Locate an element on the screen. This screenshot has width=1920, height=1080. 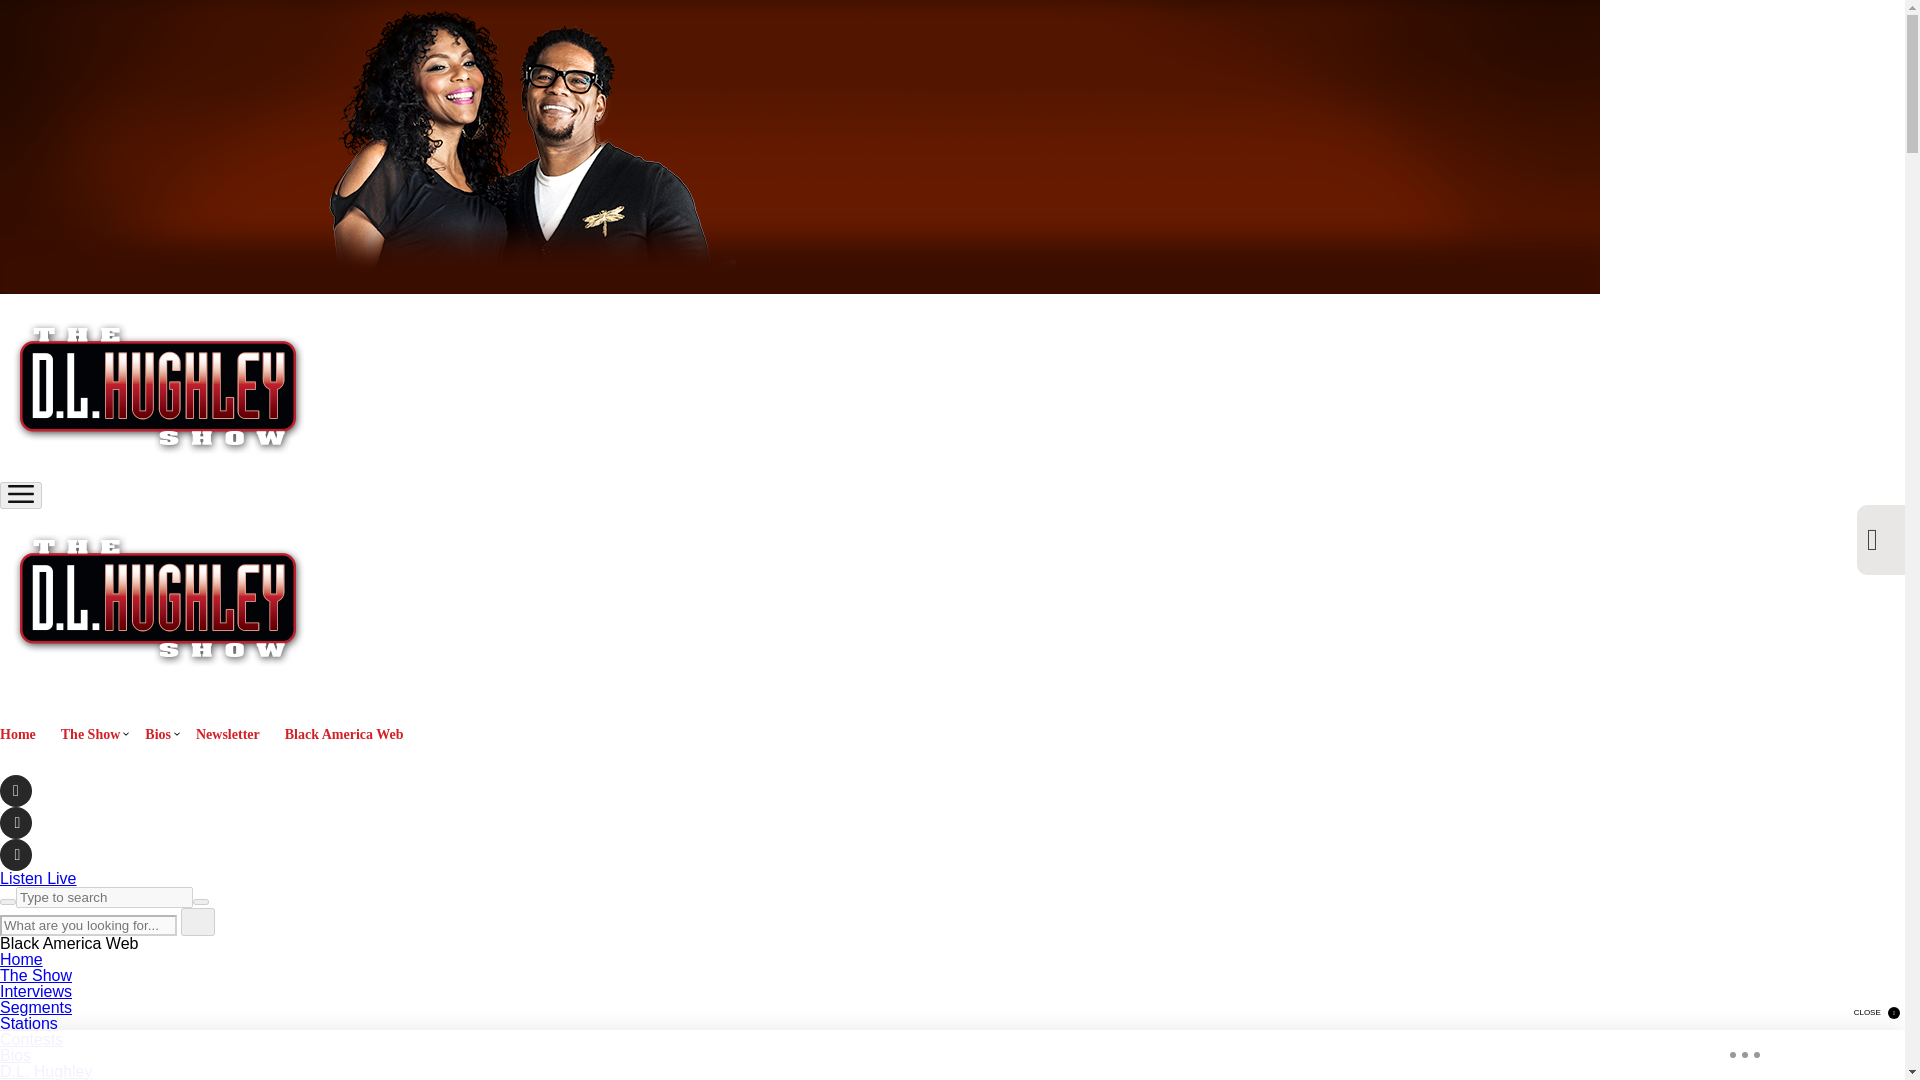
Bios is located at coordinates (15, 1054).